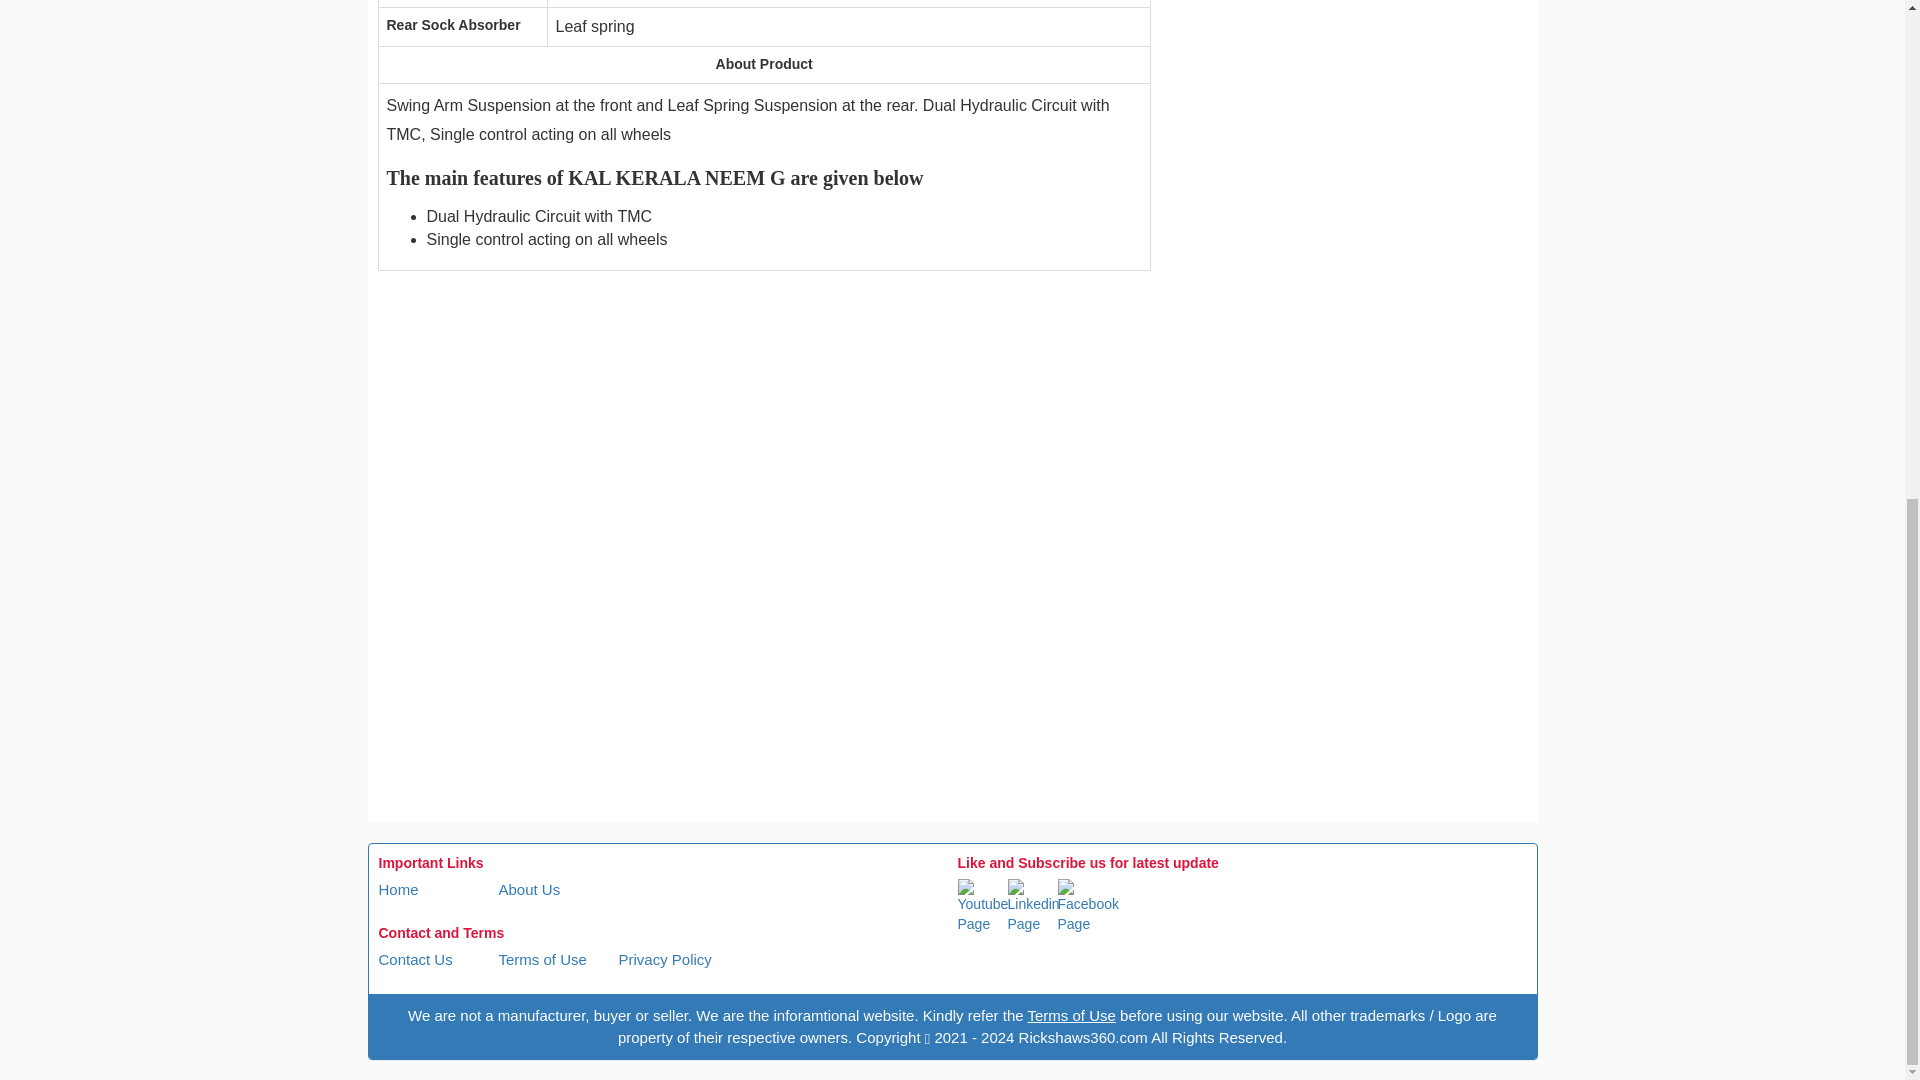 The width and height of the screenshot is (1920, 1080). Describe the element at coordinates (398, 889) in the screenshot. I see `Home` at that location.